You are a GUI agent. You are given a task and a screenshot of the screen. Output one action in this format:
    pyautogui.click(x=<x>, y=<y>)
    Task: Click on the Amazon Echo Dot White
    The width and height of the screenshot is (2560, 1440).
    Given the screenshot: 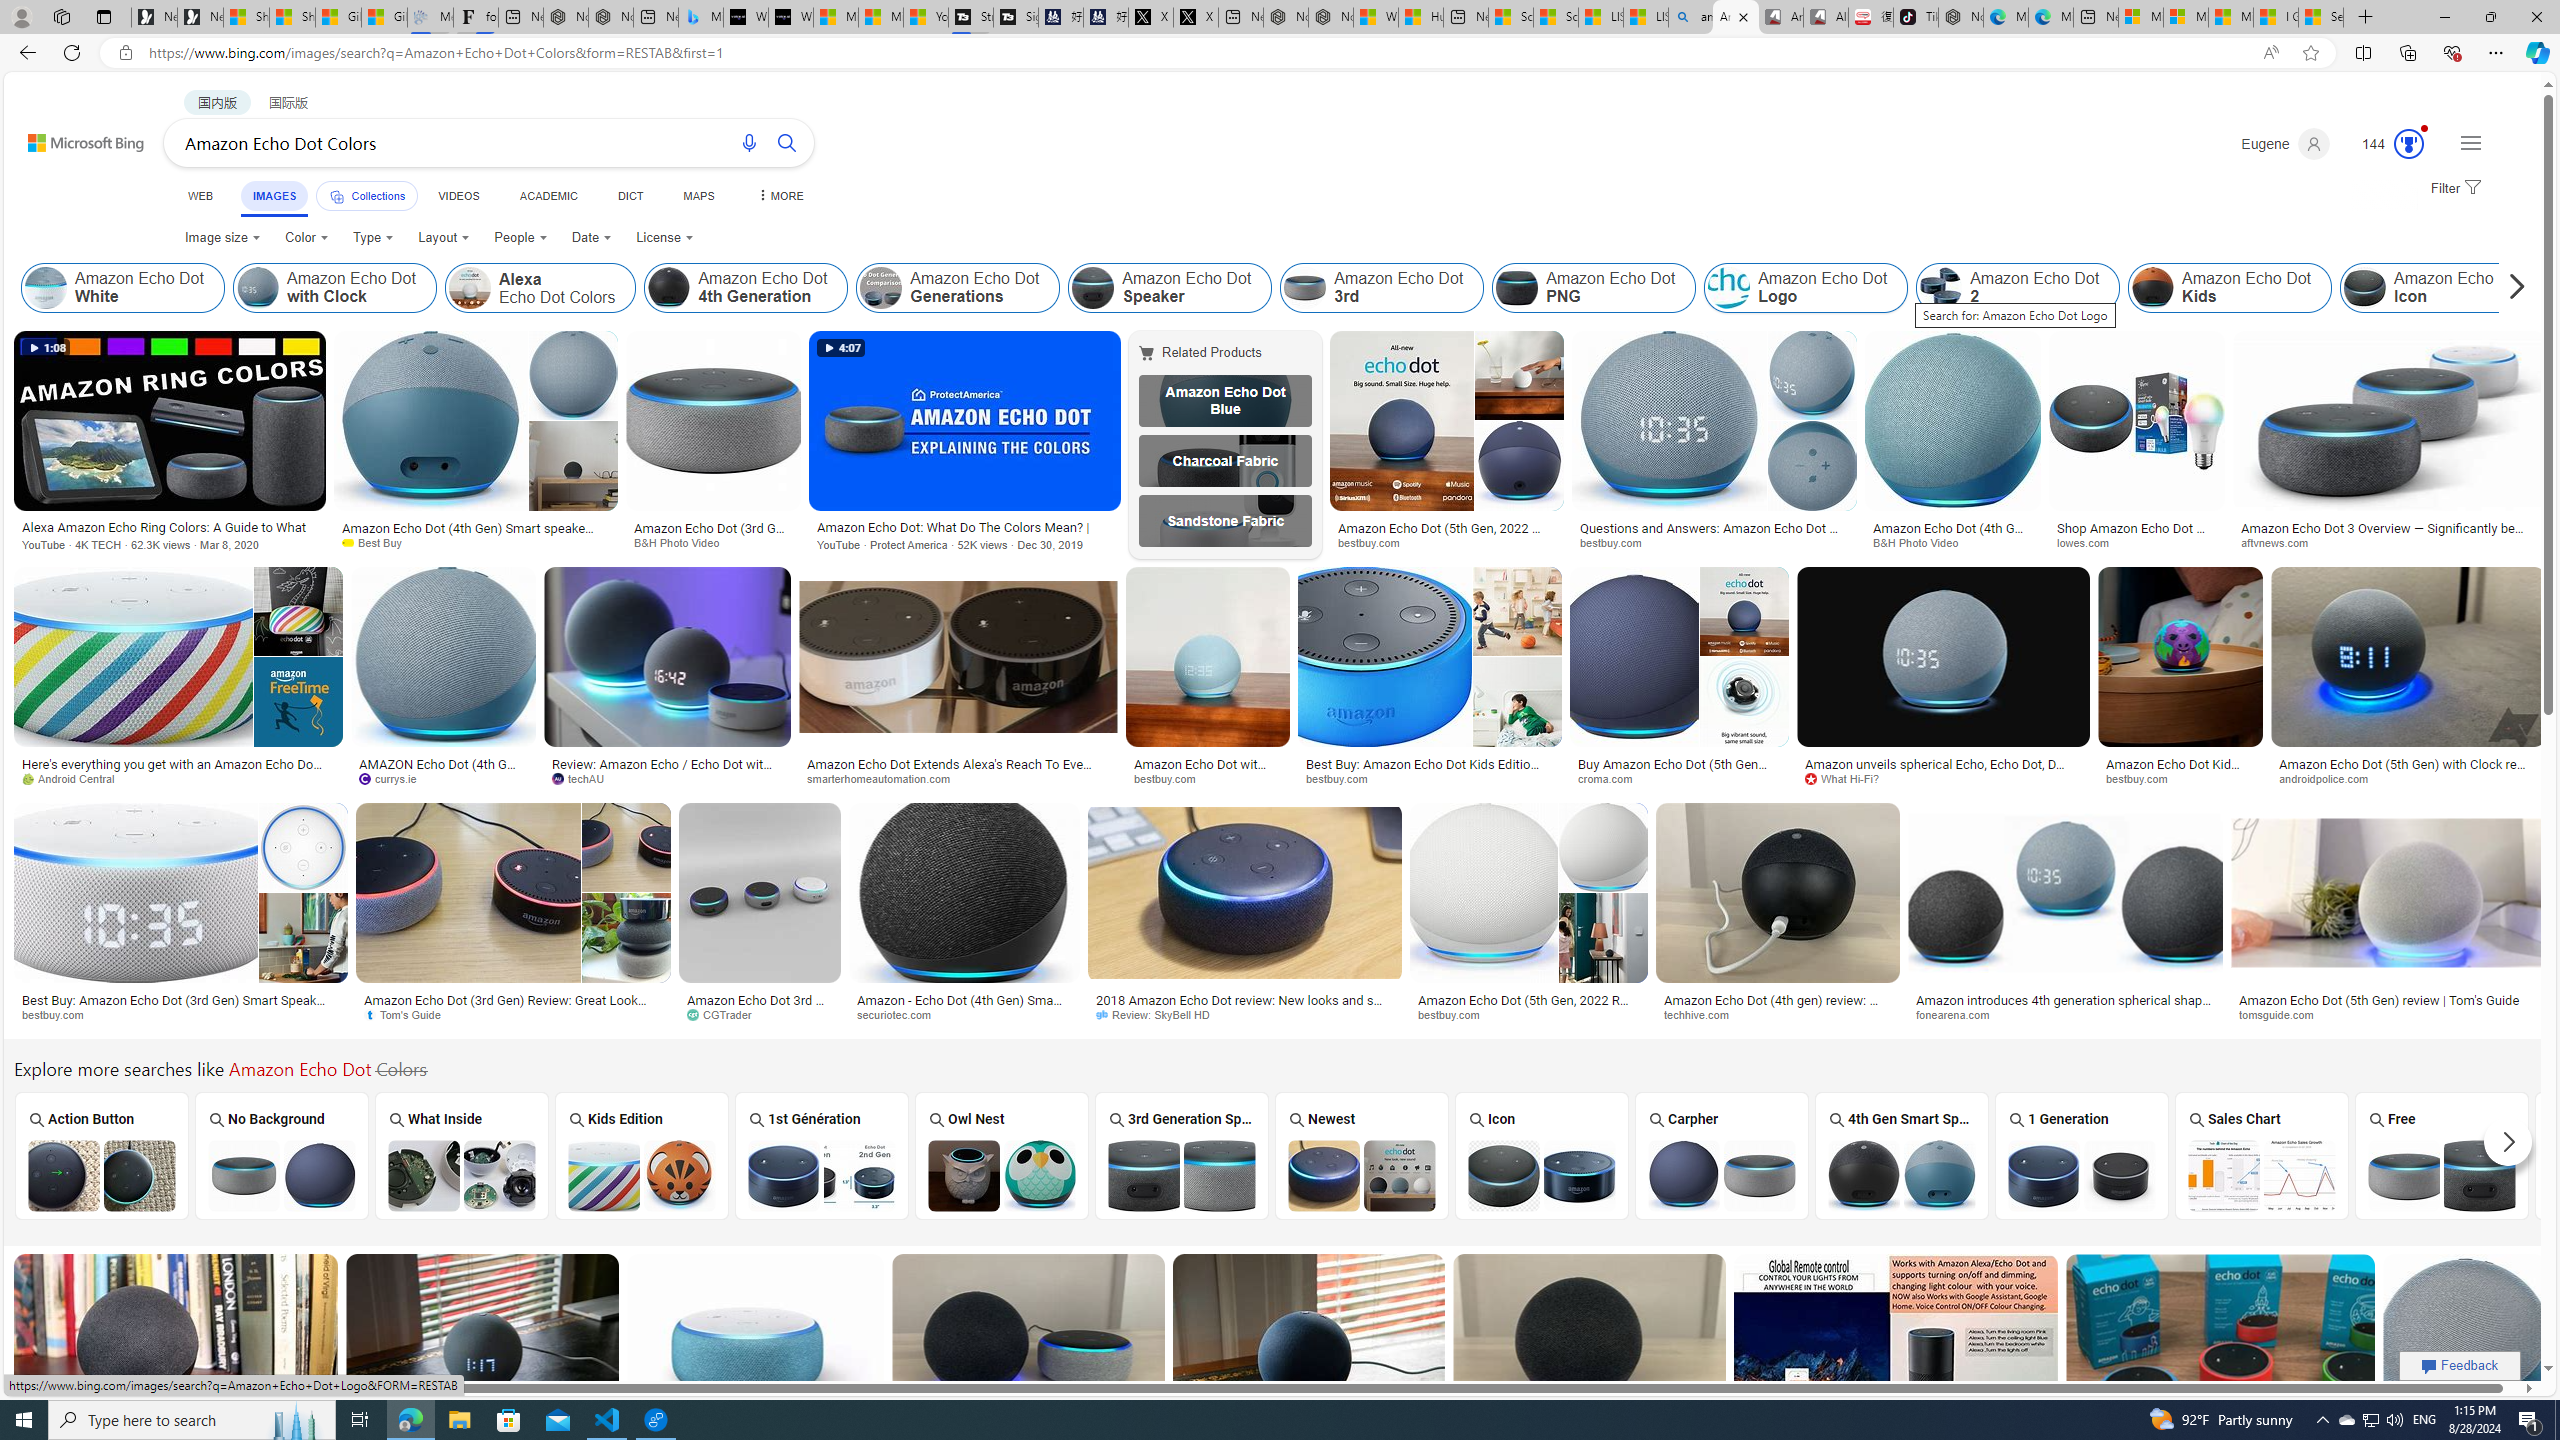 What is the action you would take?
    pyautogui.click(x=124, y=288)
    